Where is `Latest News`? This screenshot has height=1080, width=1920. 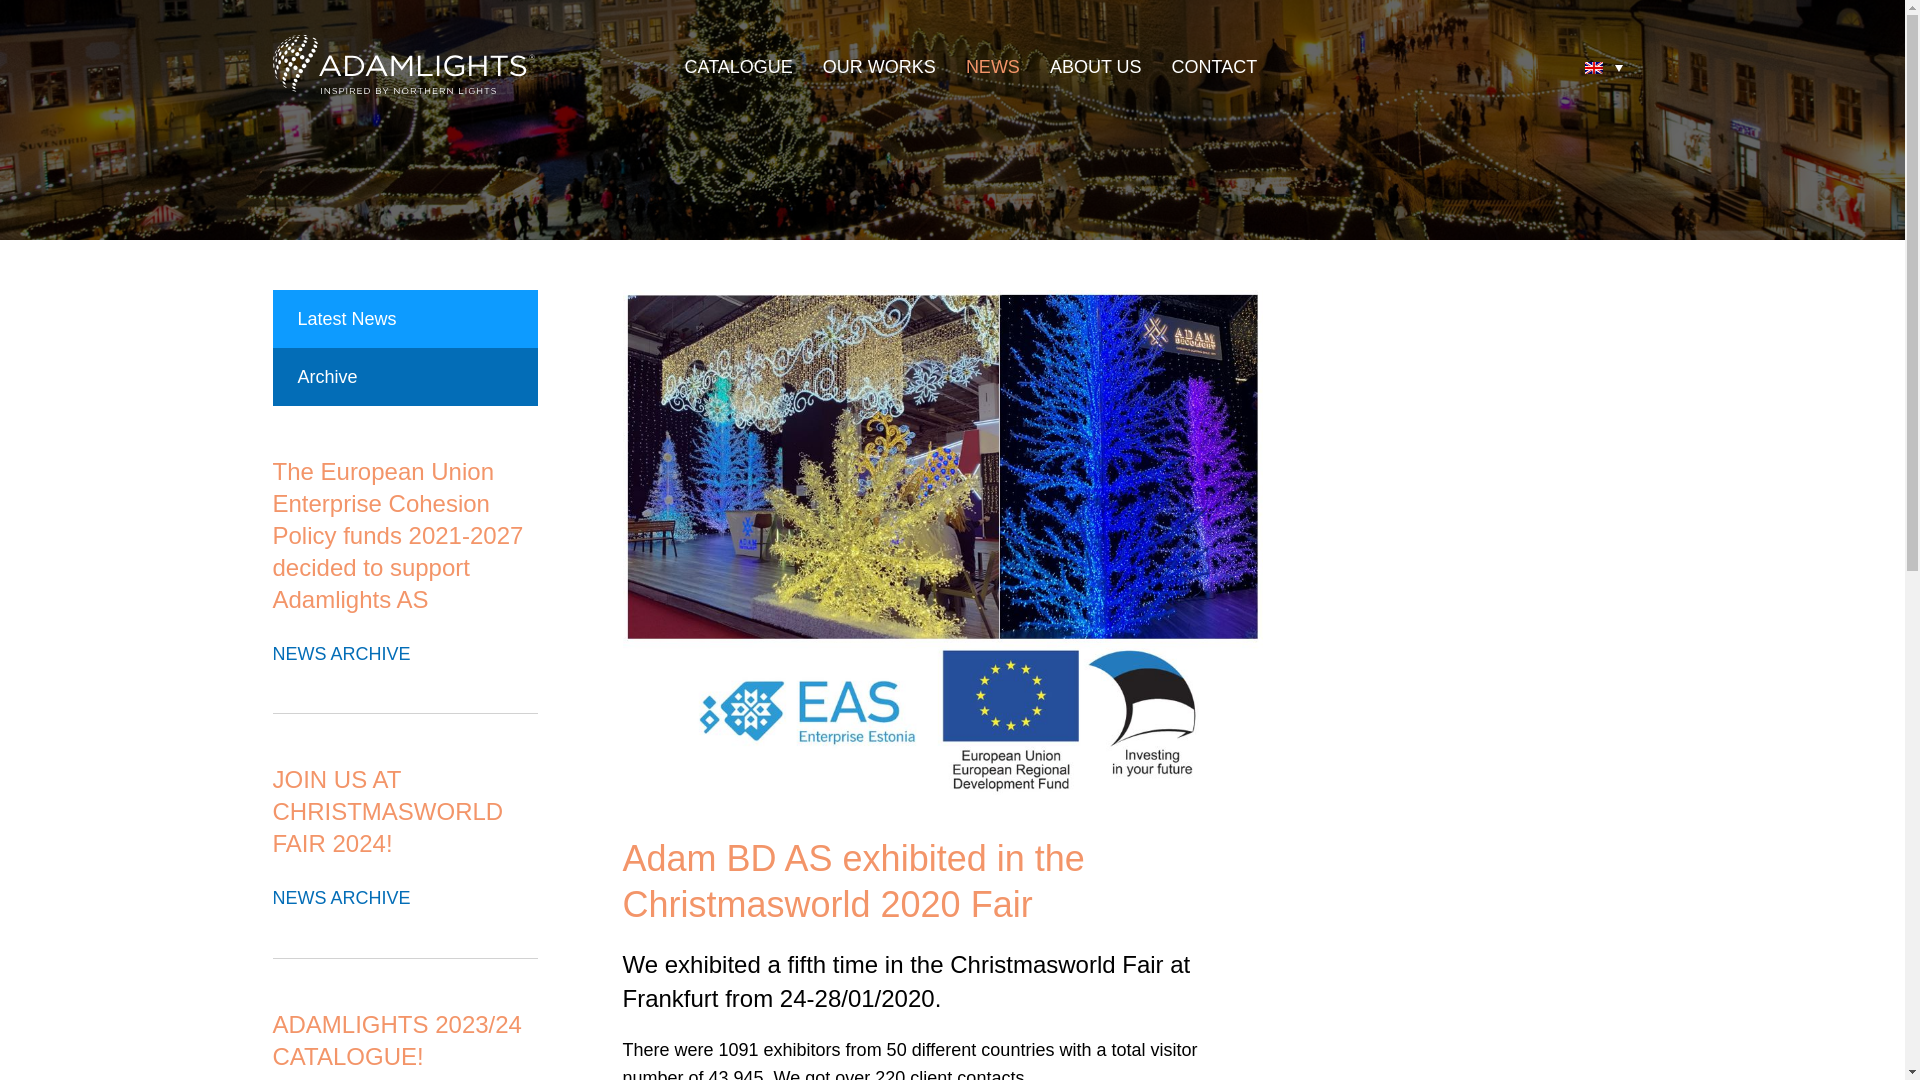 Latest News is located at coordinates (404, 318).